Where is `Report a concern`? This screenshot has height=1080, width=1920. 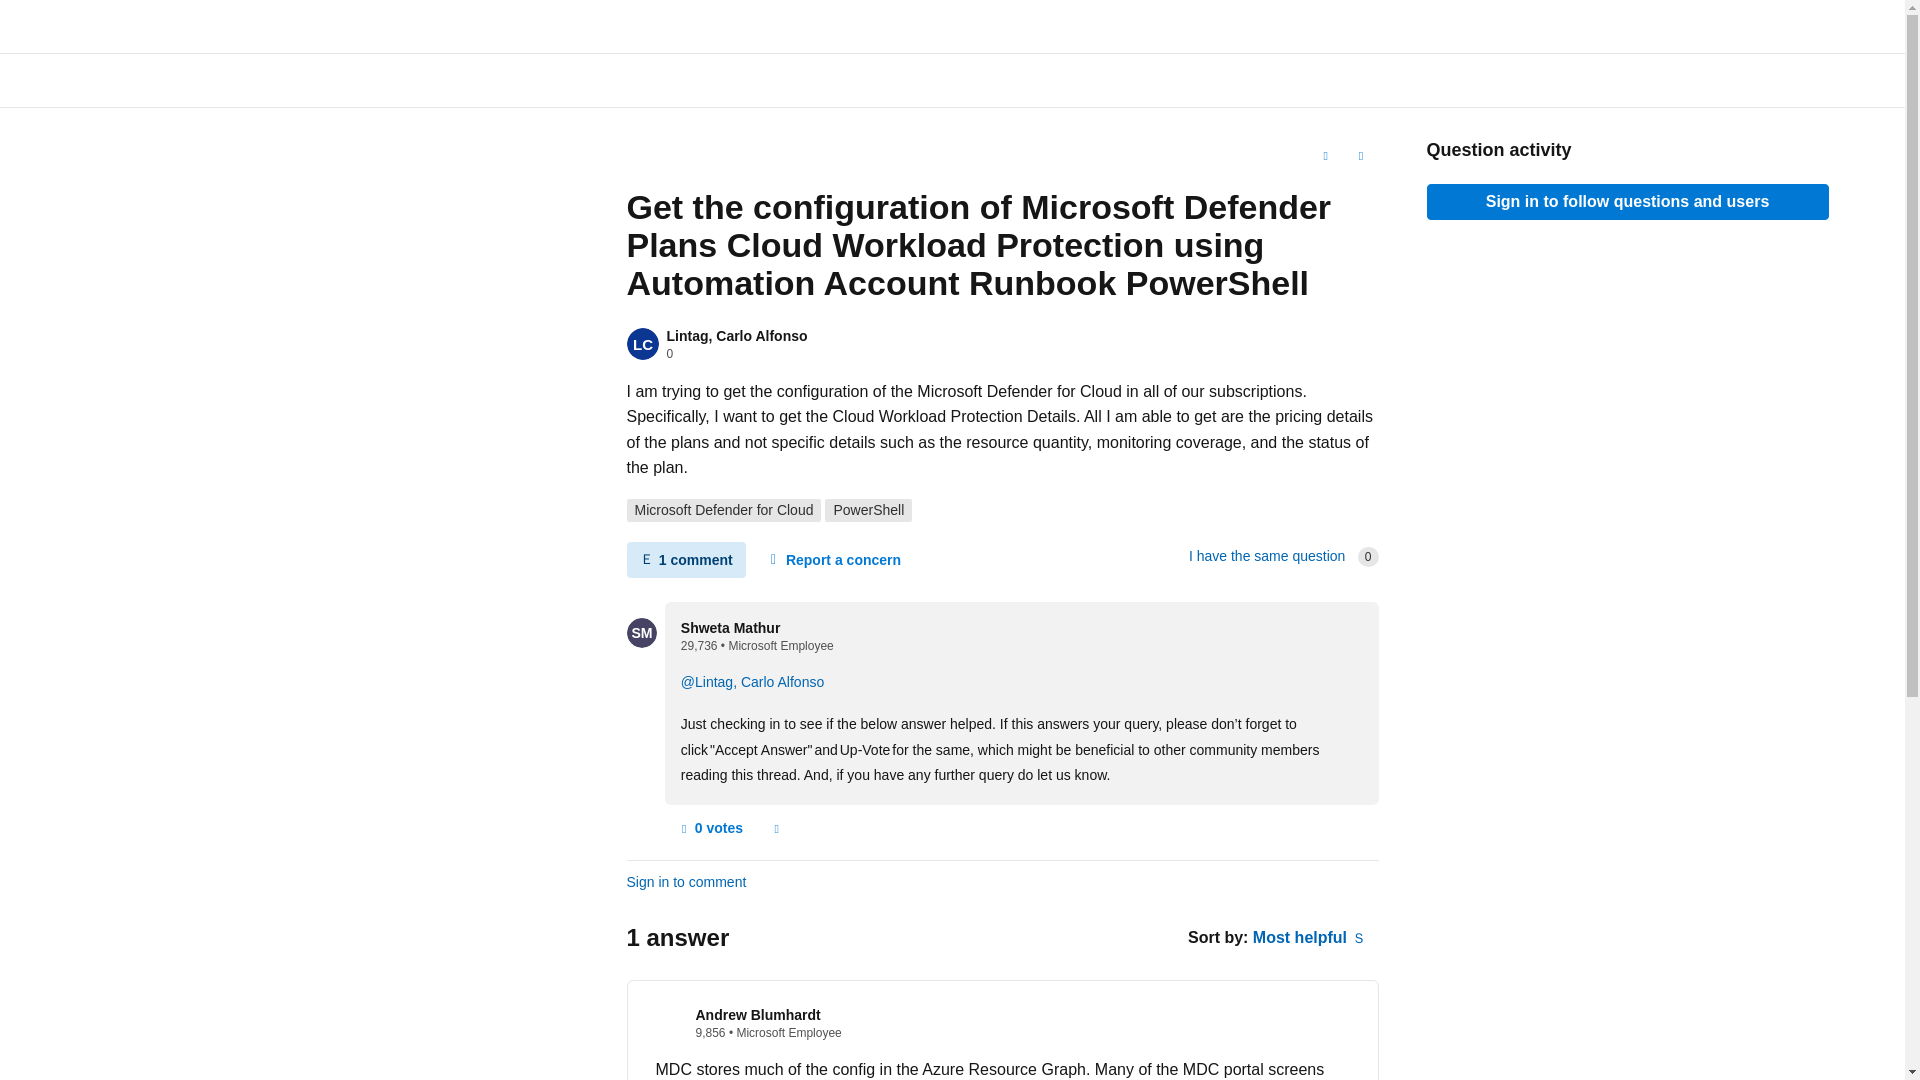
Report a concern is located at coordinates (776, 828).